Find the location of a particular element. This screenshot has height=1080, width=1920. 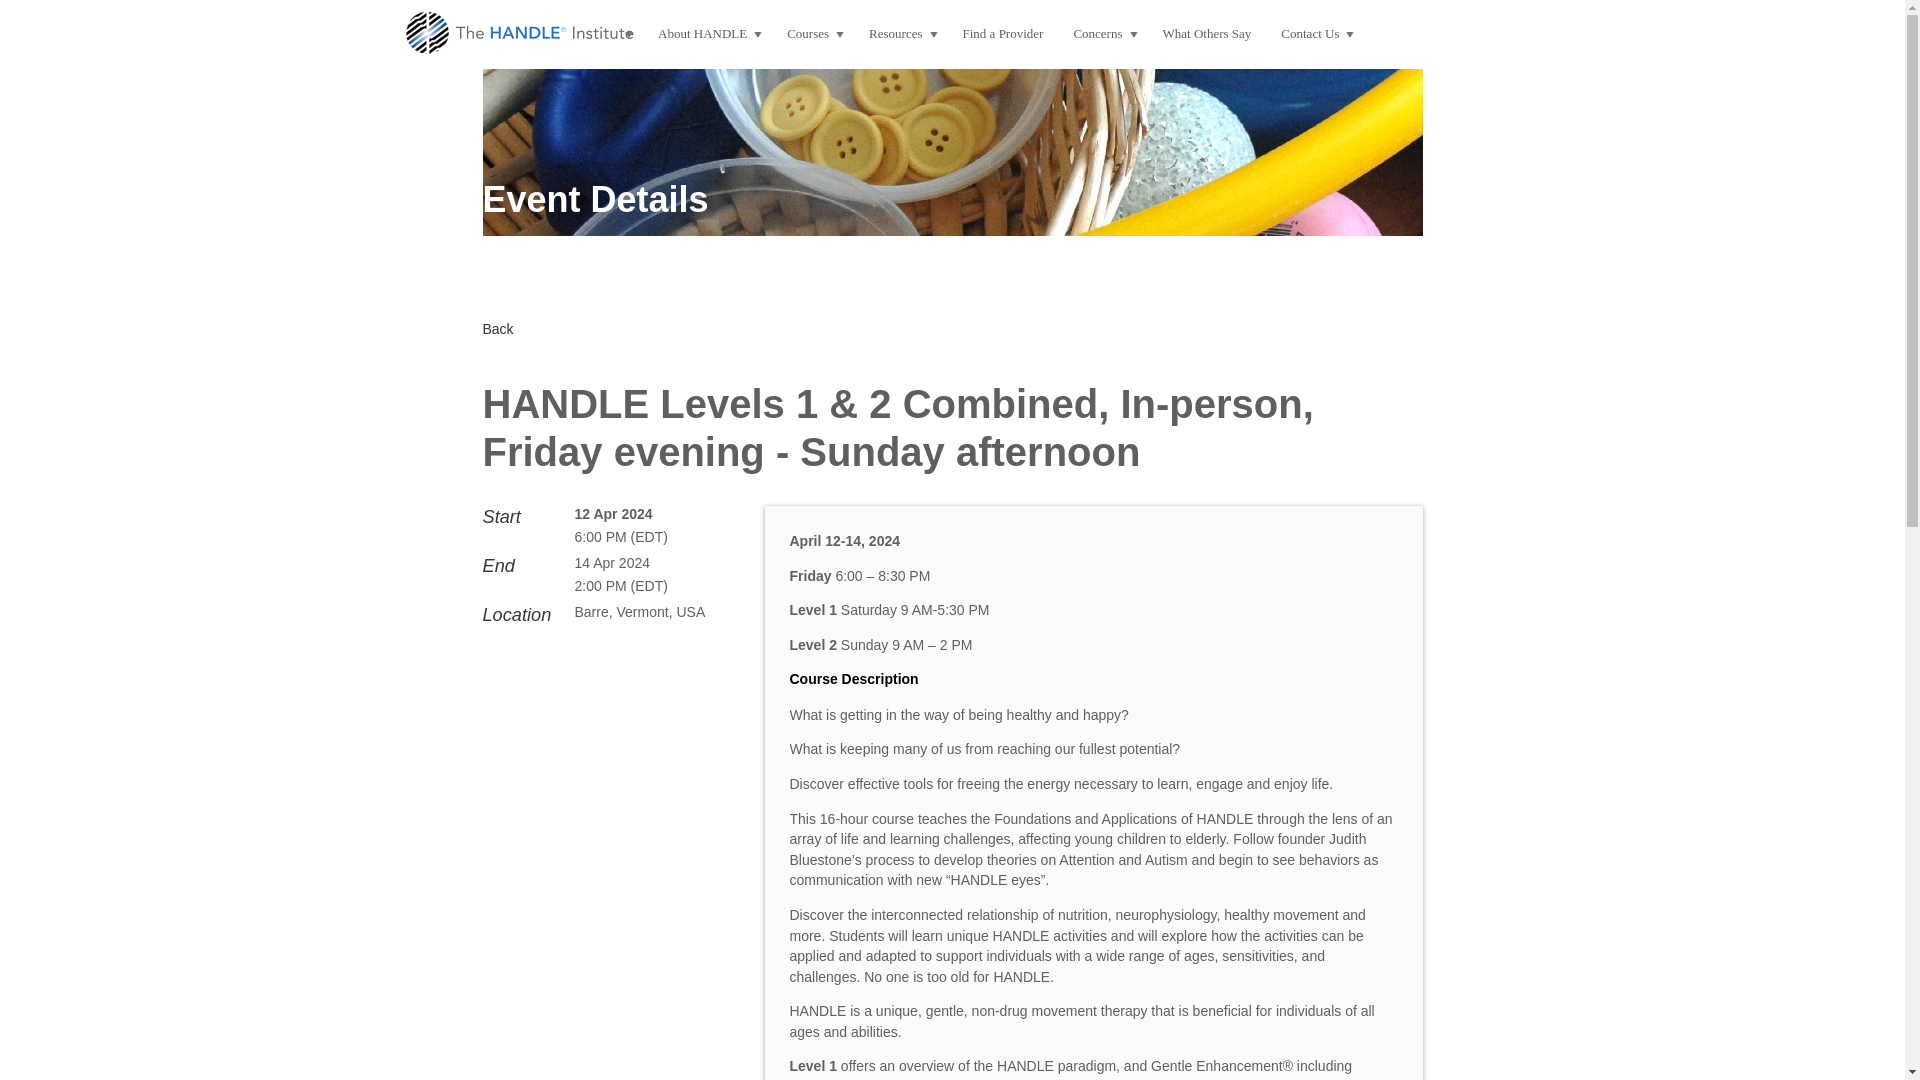

Contact Us is located at coordinates (1314, 34).